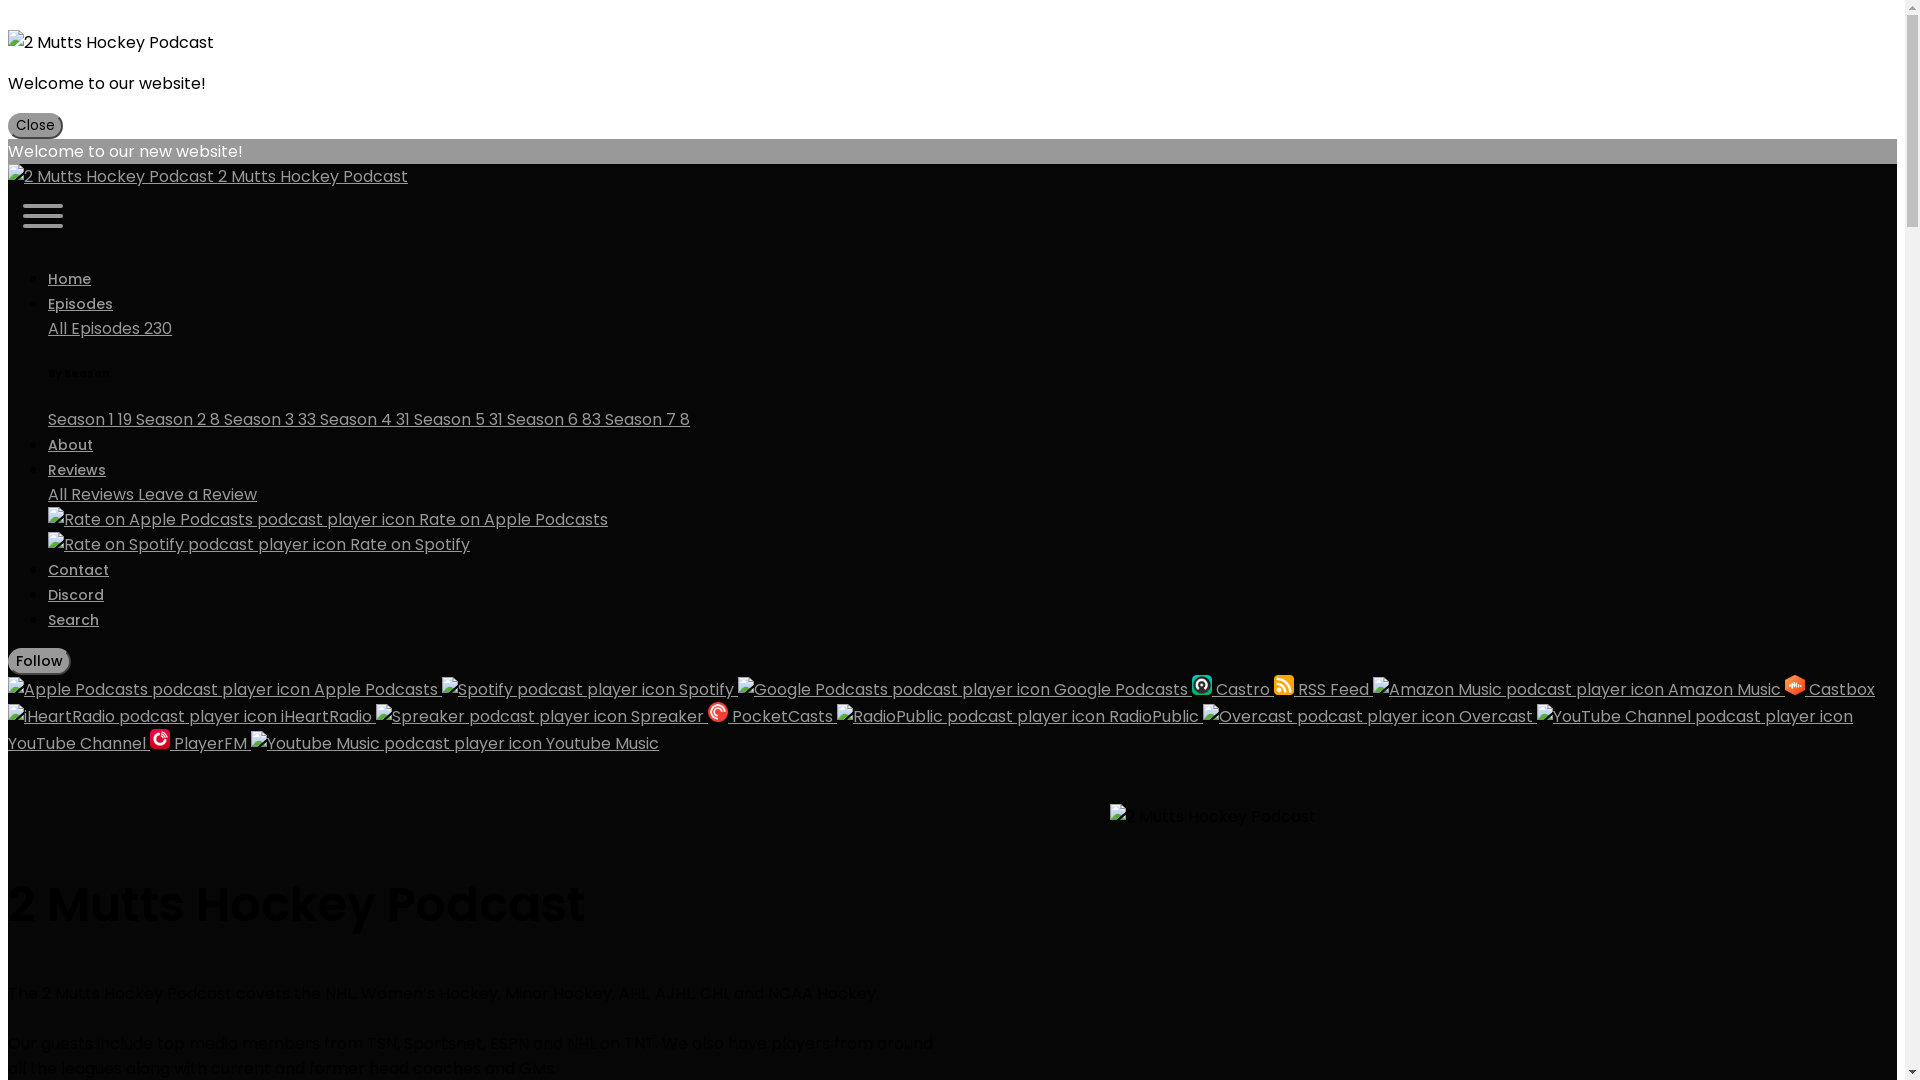 This screenshot has width=1920, height=1080. I want to click on Google Podcasts, so click(965, 690).